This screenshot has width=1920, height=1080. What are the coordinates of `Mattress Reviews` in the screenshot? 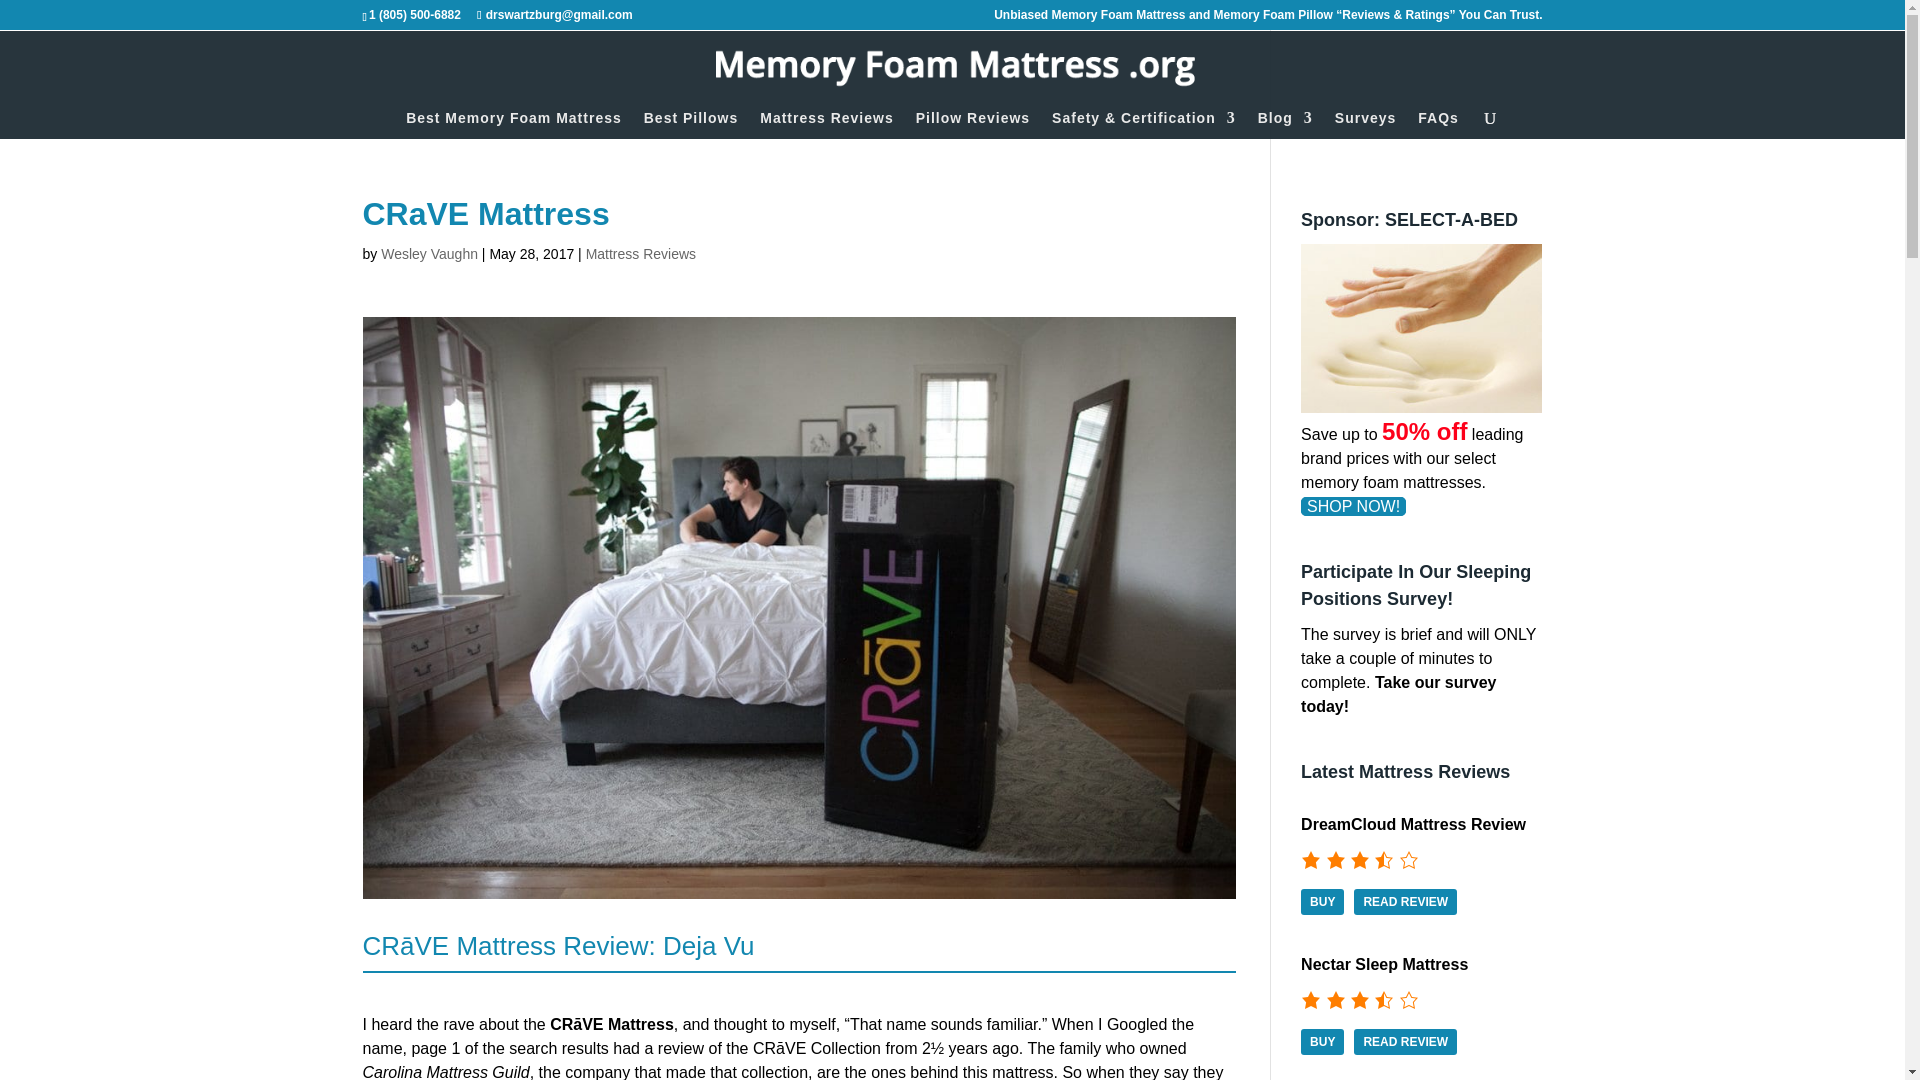 It's located at (827, 125).